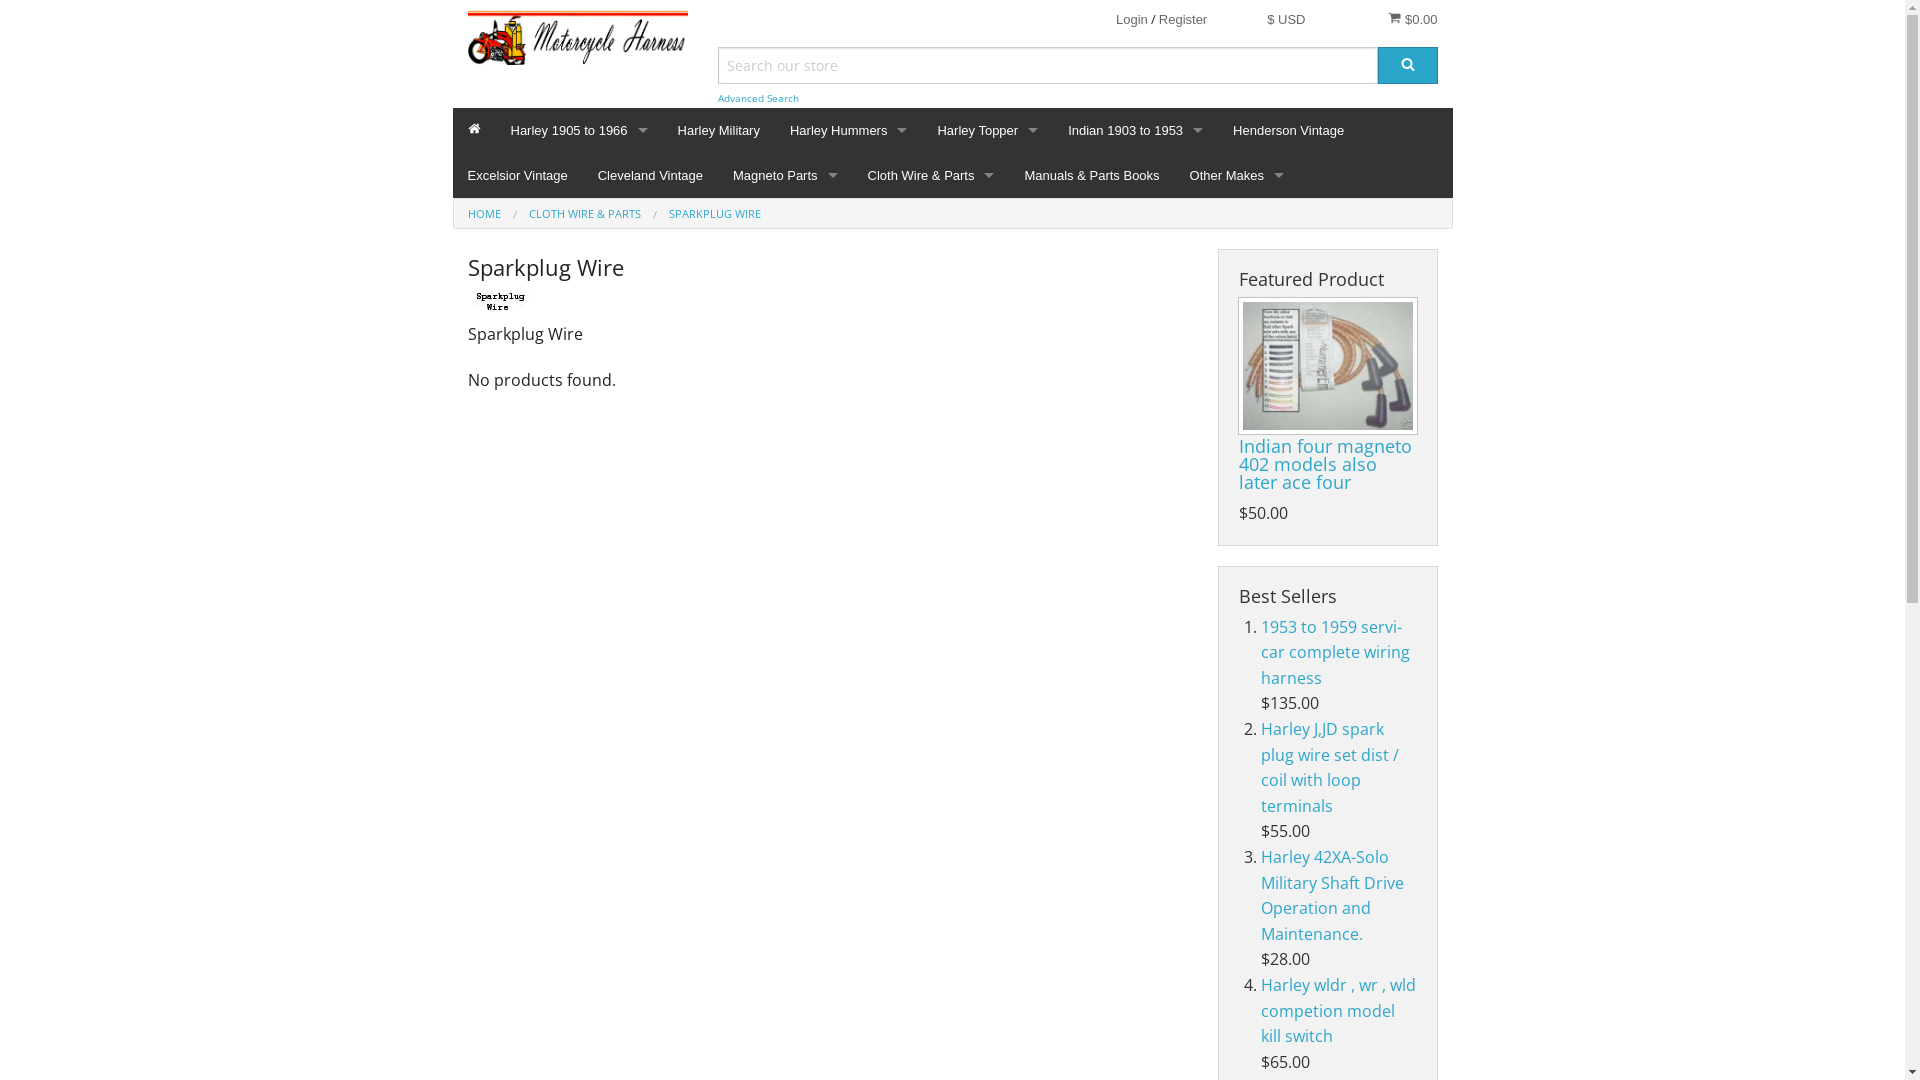  Describe the element at coordinates (580, 290) in the screenshot. I see `Harley Electrical` at that location.